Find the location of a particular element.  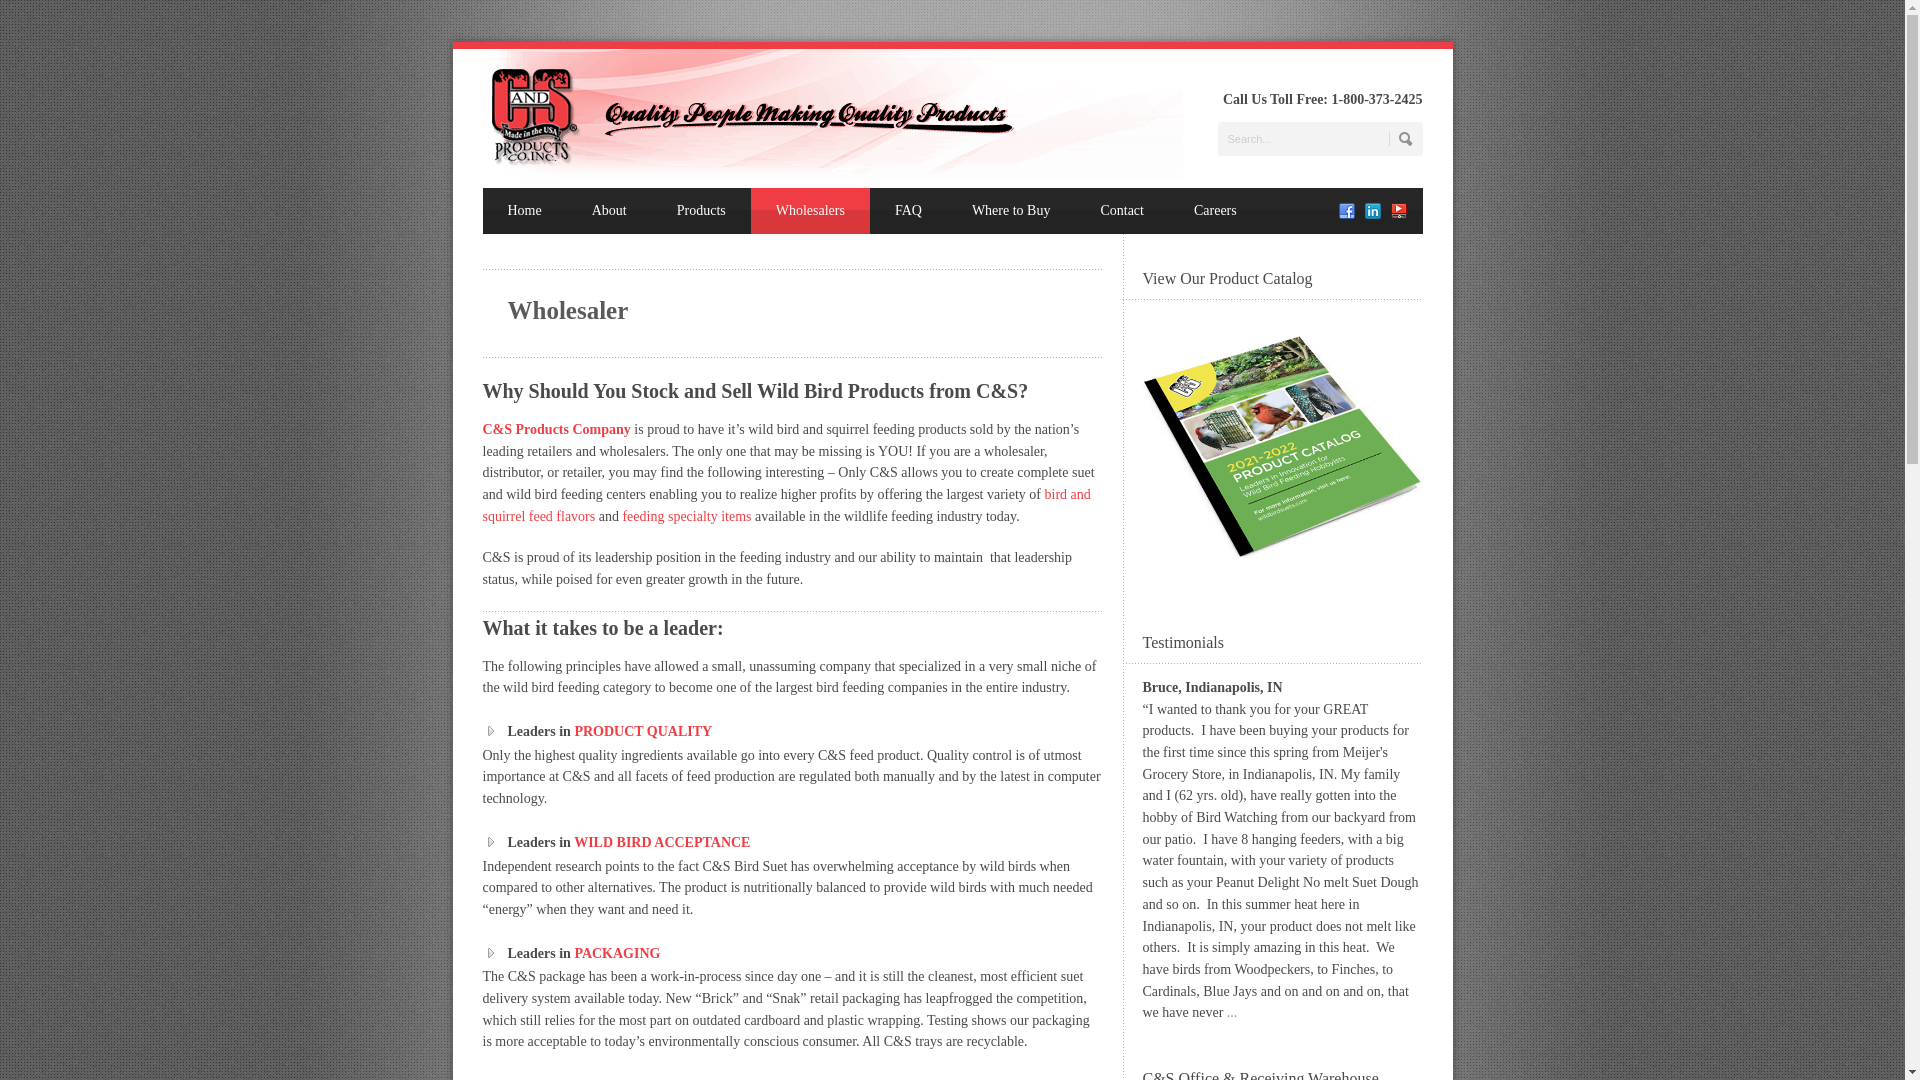

feeding specialty items is located at coordinates (686, 516).